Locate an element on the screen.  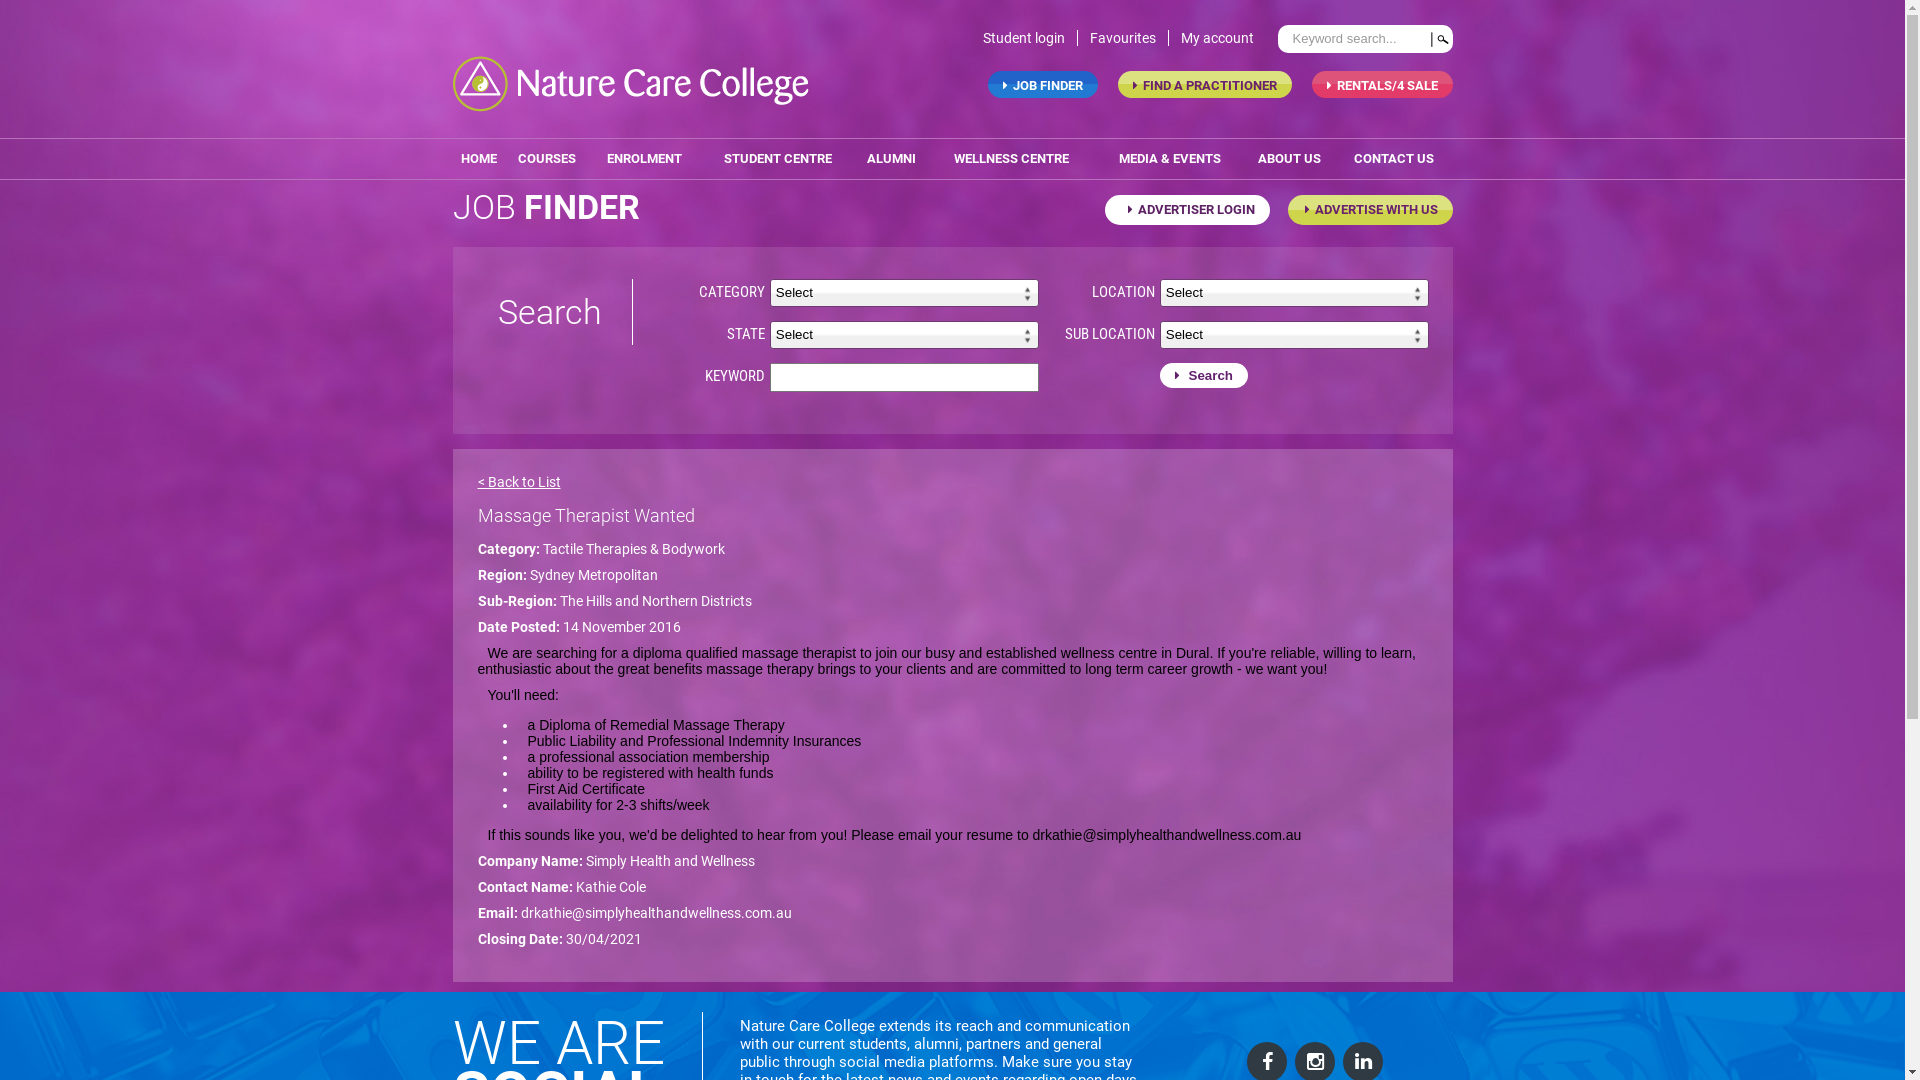
Search is located at coordinates (1204, 376).